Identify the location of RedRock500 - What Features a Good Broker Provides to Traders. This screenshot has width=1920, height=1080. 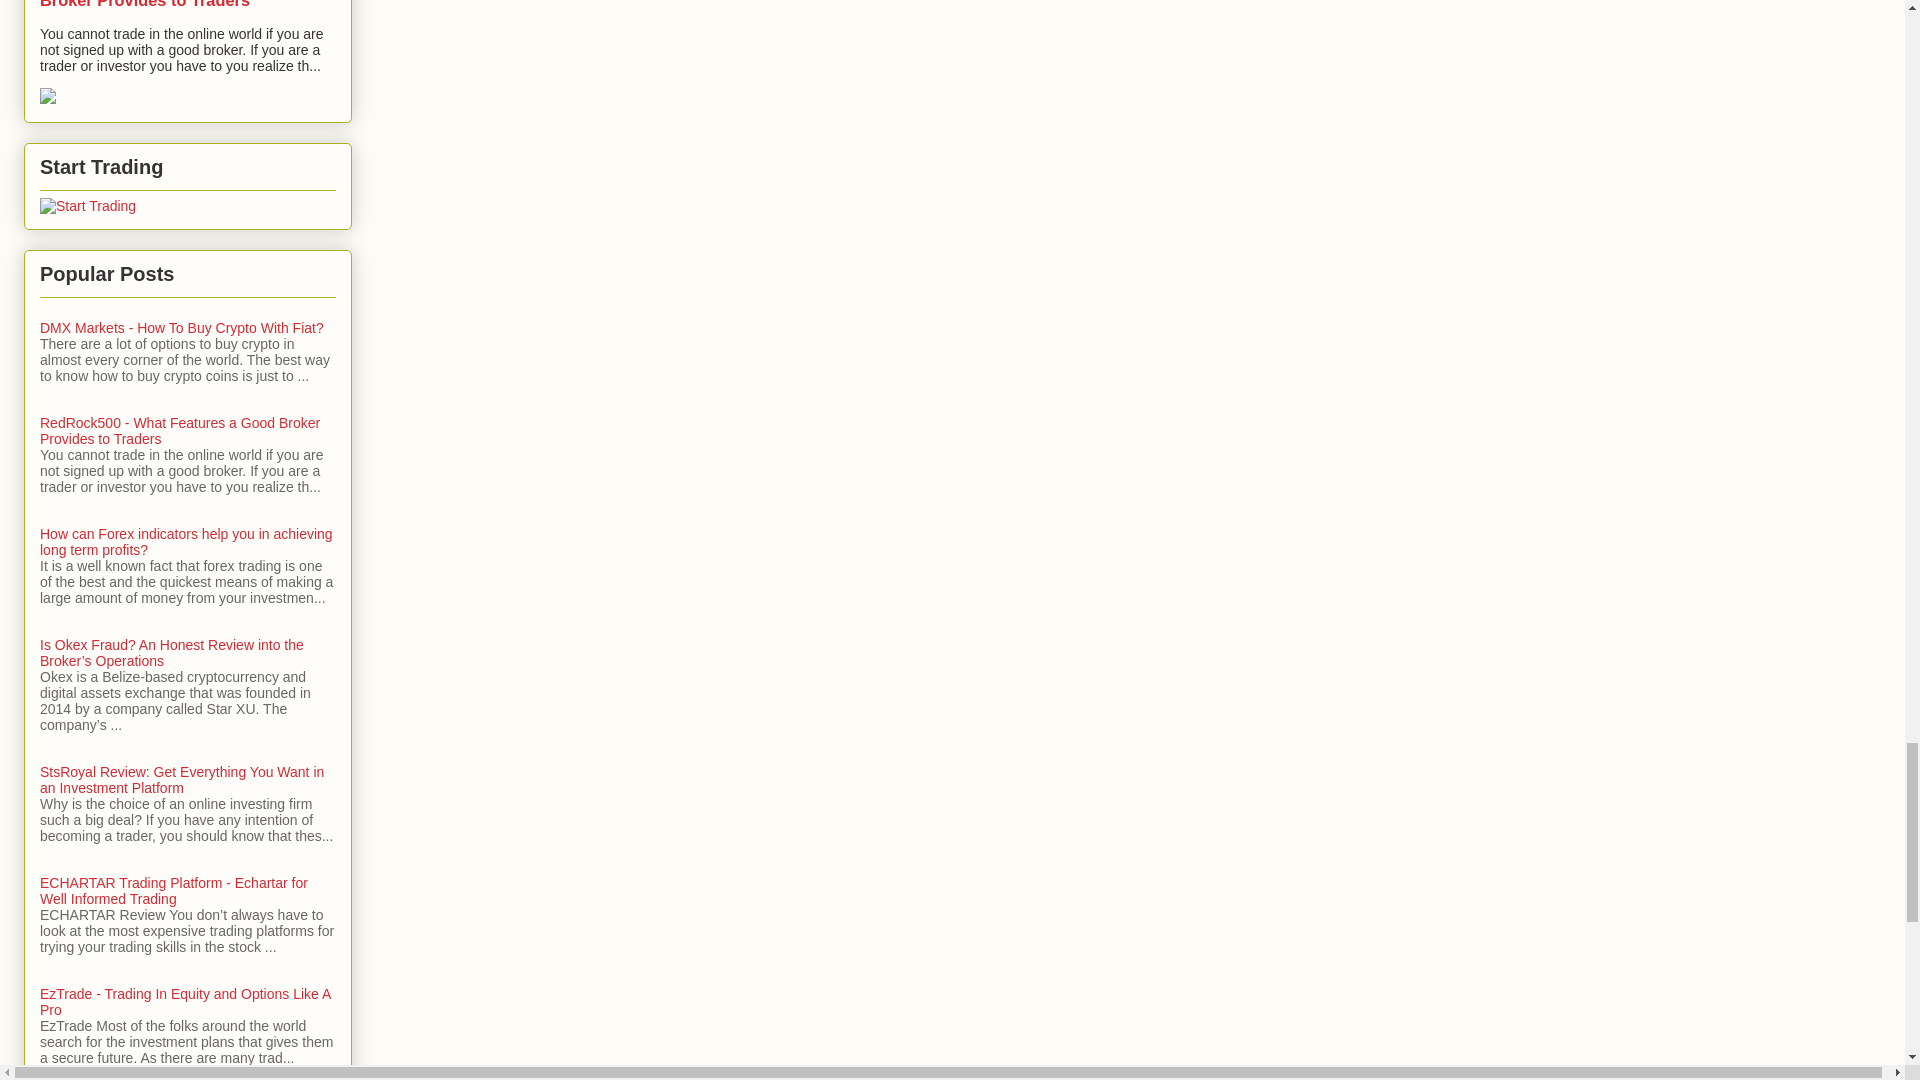
(180, 430).